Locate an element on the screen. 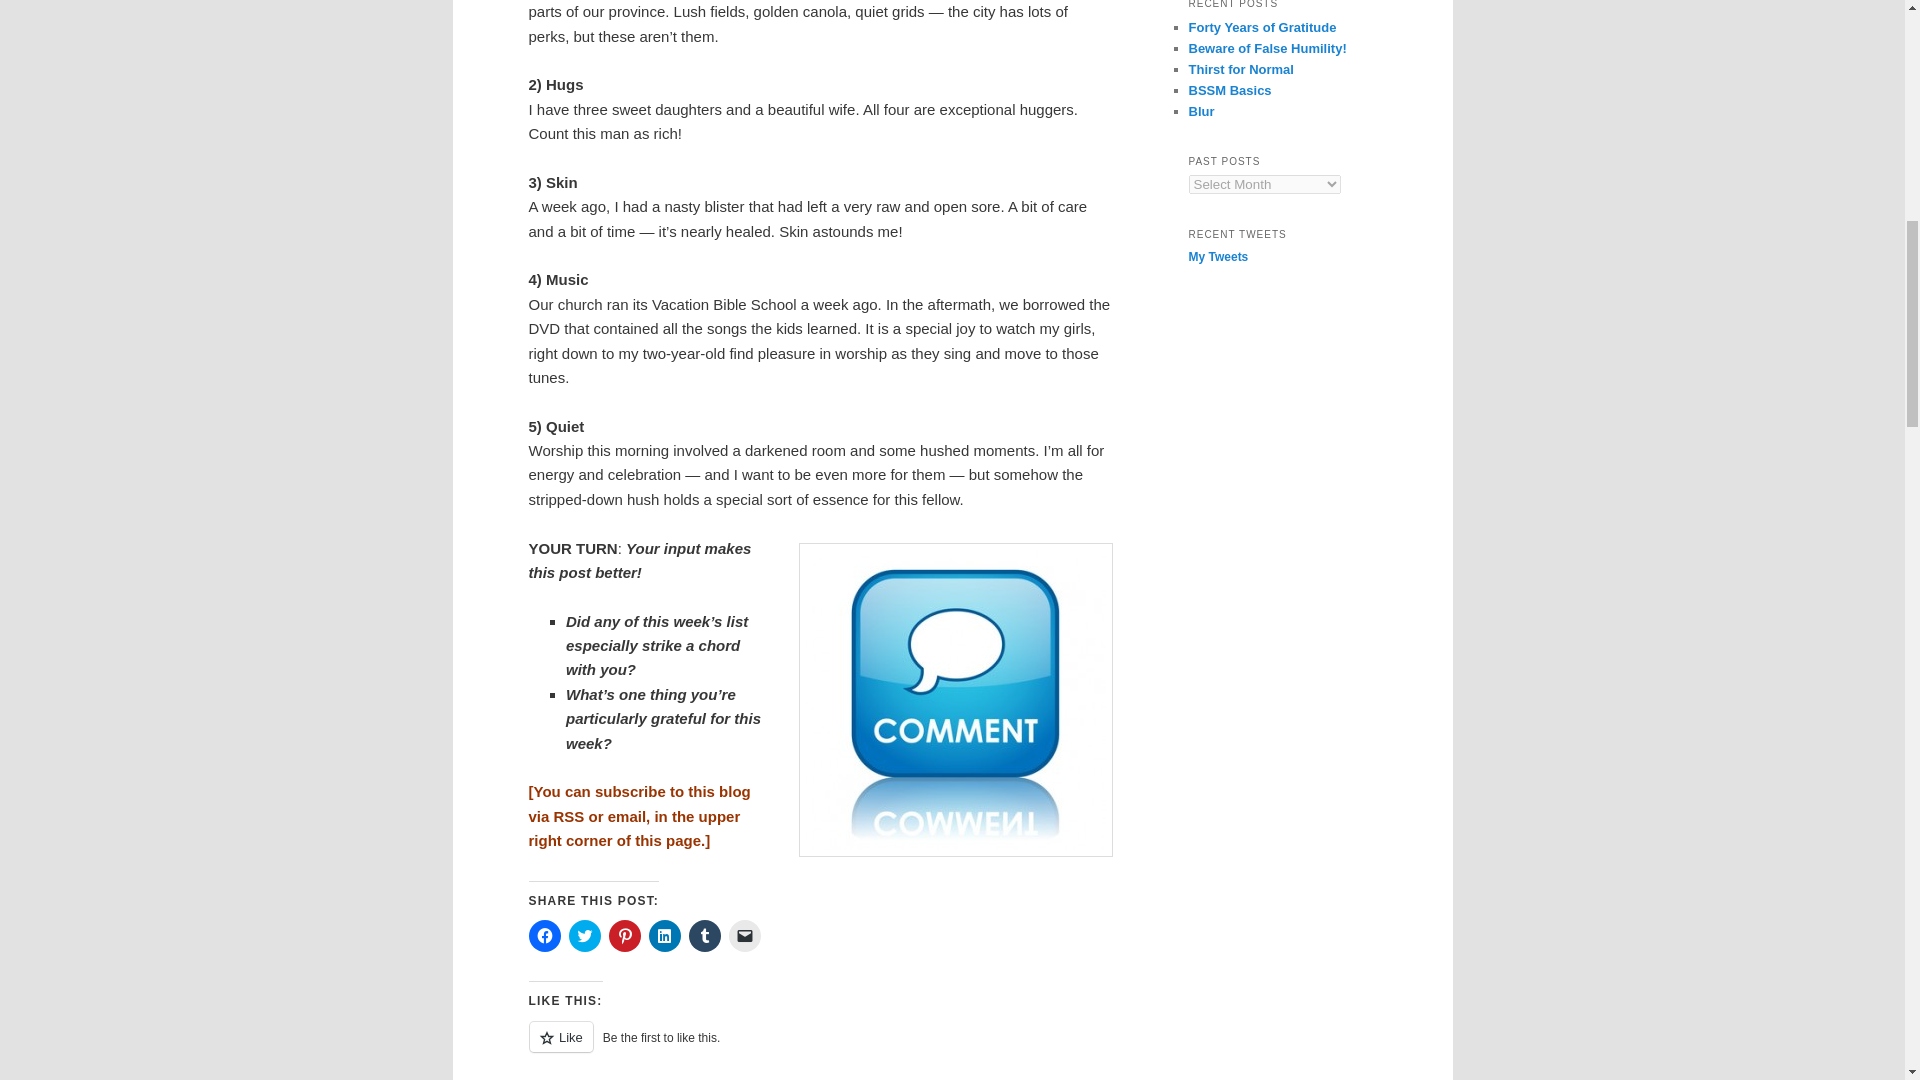 The width and height of the screenshot is (1920, 1080). Blister is located at coordinates (752, 1078).